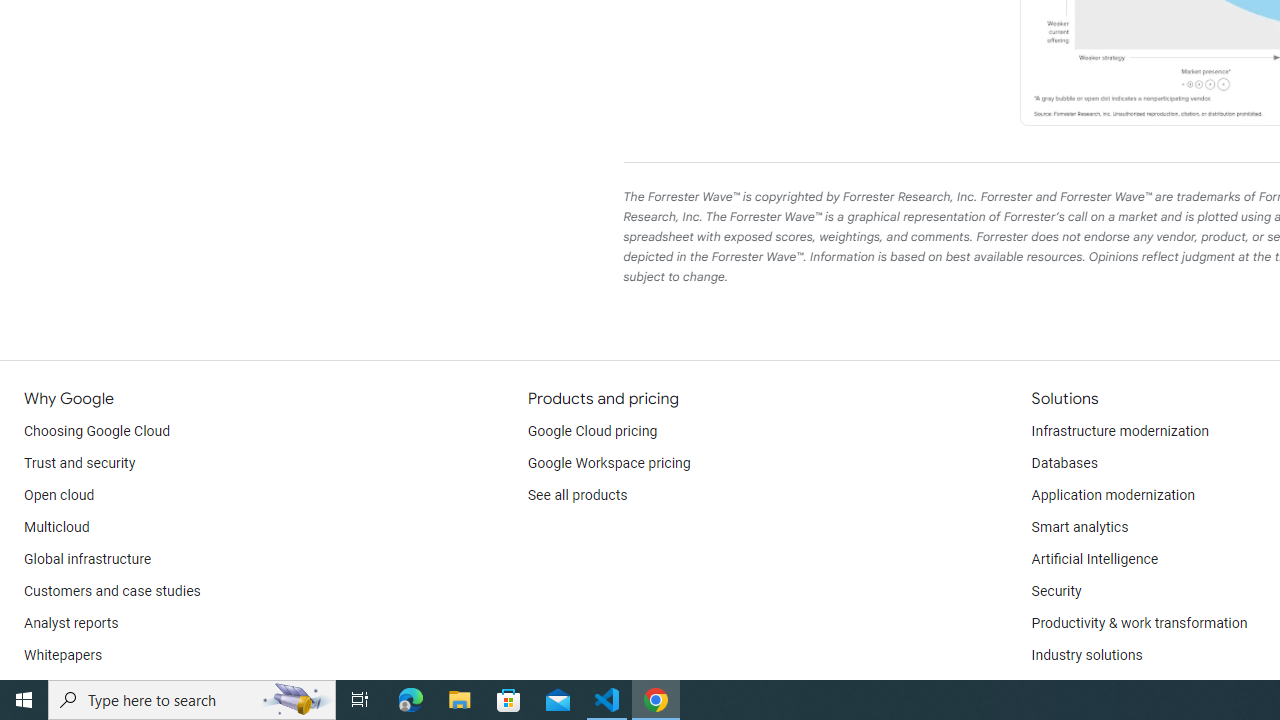  What do you see at coordinates (592, 432) in the screenshot?
I see `Google Cloud pricing` at bounding box center [592, 432].